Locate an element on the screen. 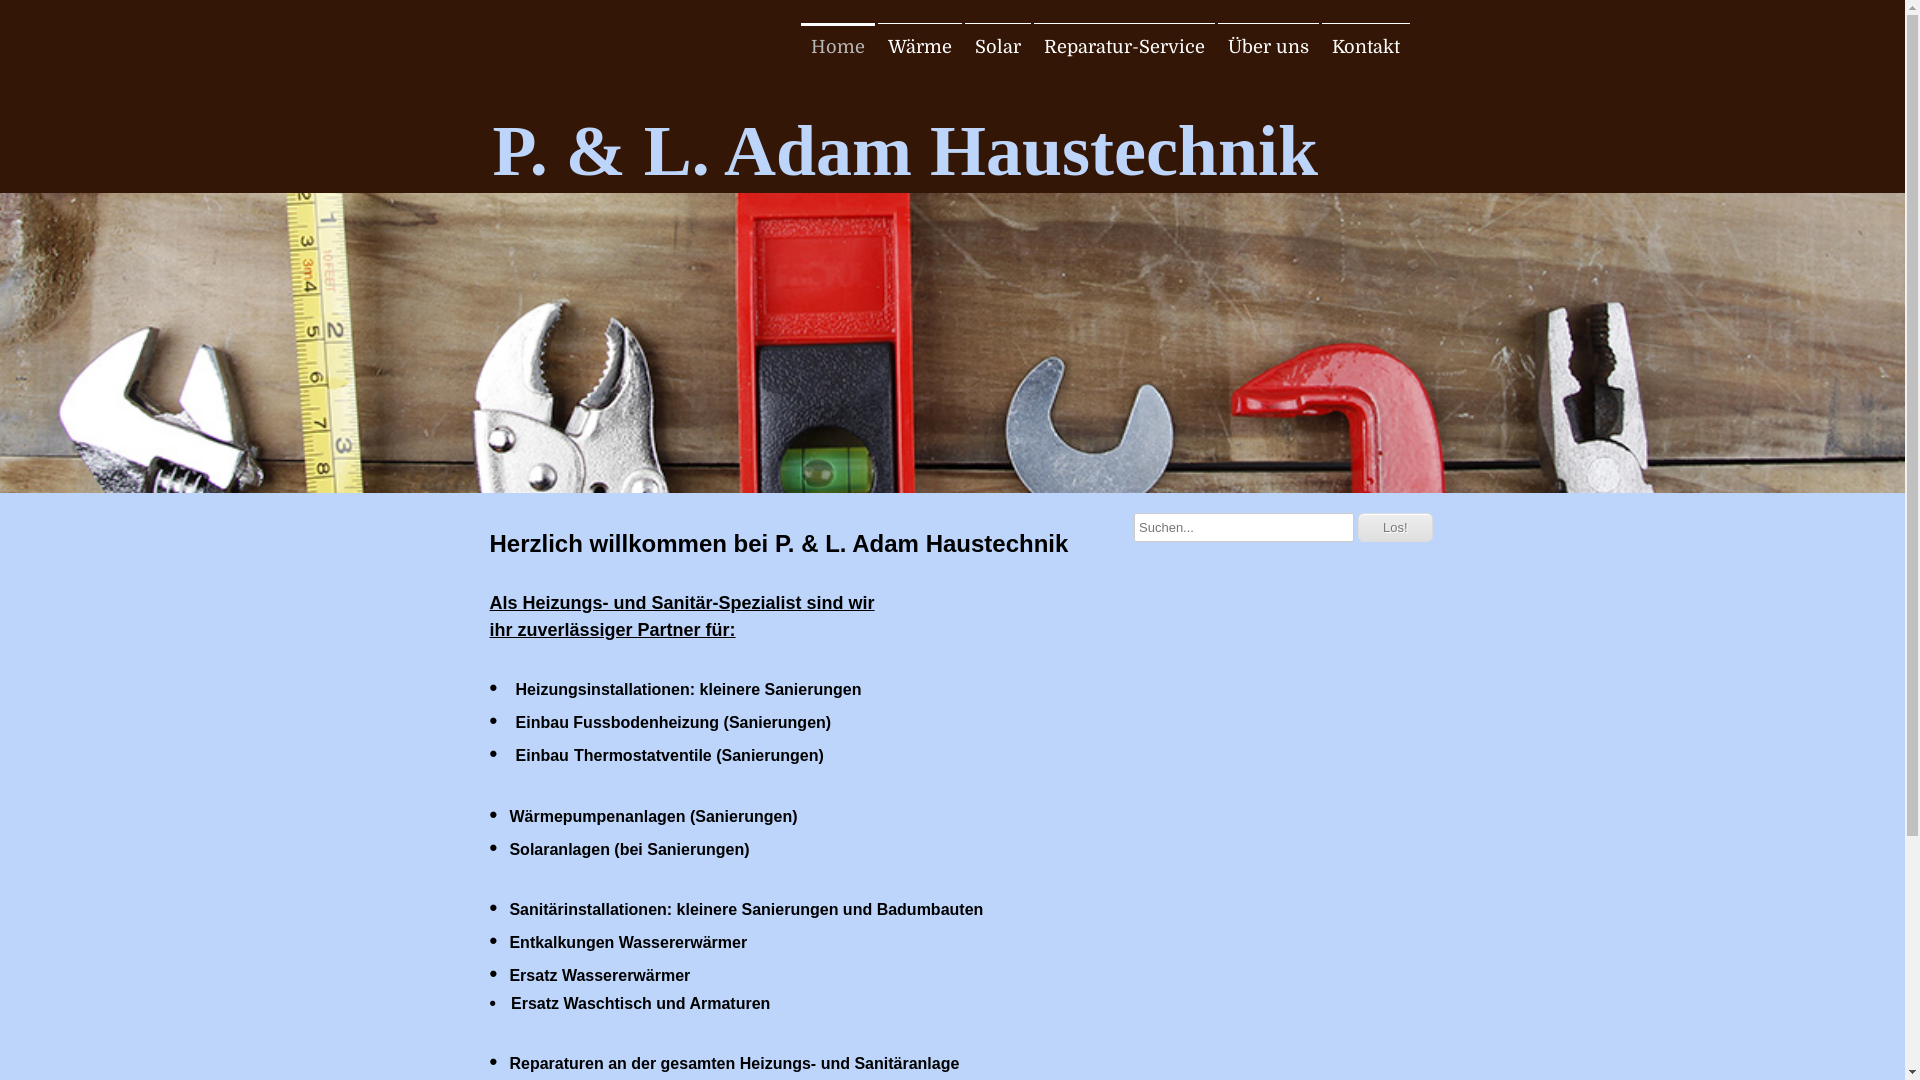  Los! is located at coordinates (1396, 528).